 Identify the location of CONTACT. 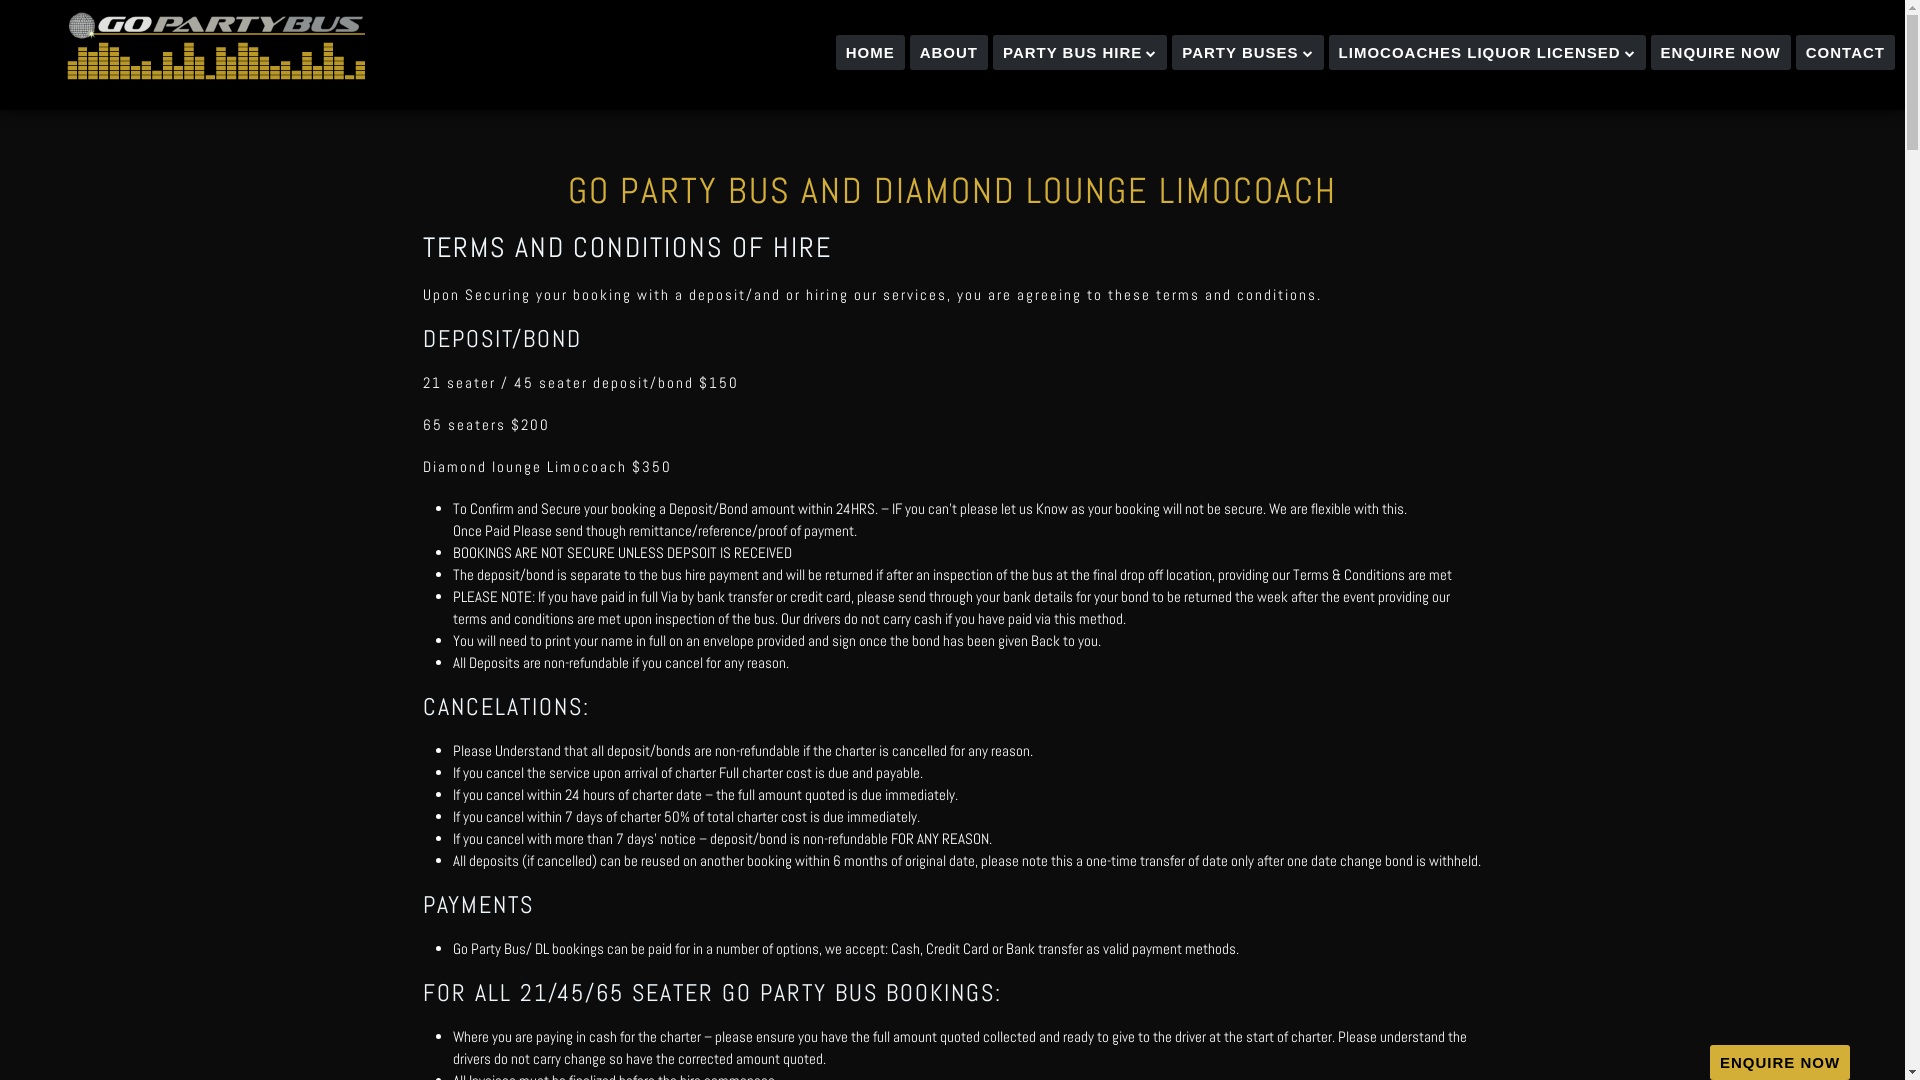
(1846, 52).